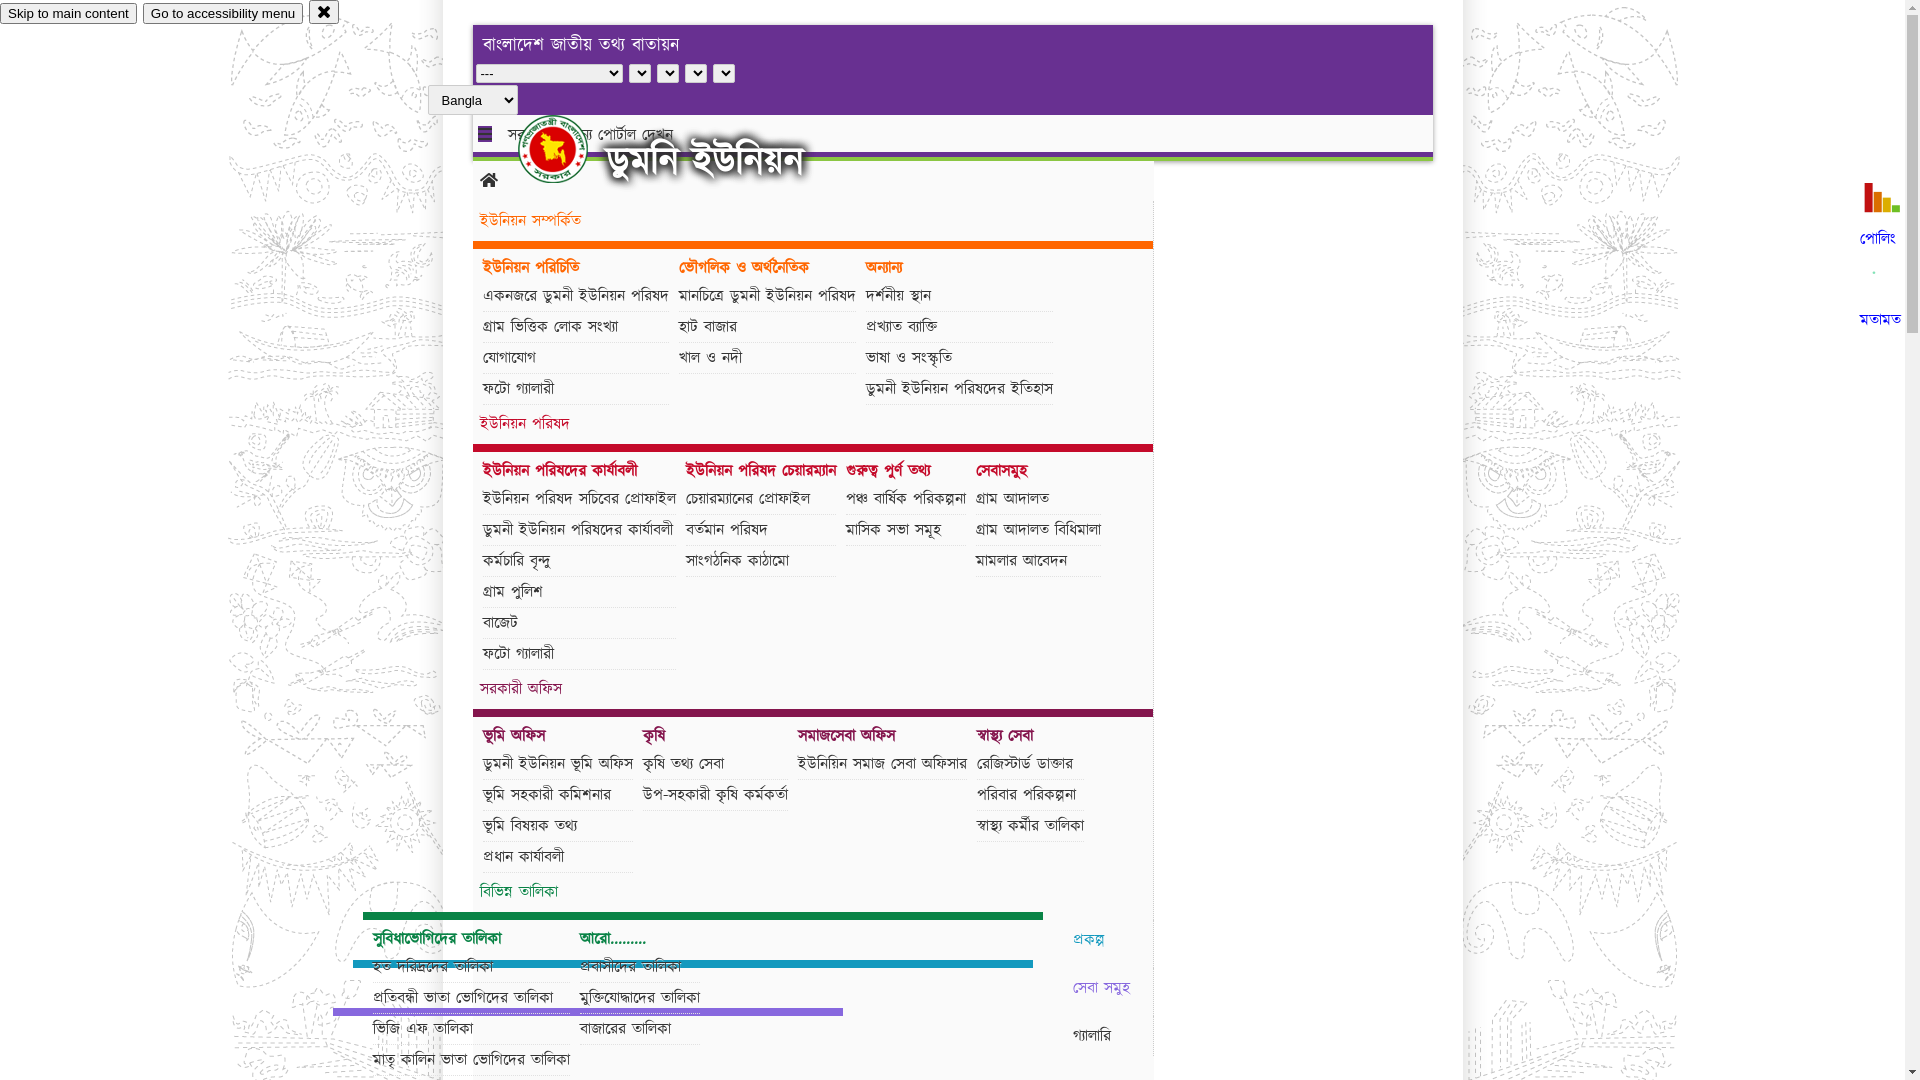 The width and height of the screenshot is (1920, 1080). Describe the element at coordinates (68, 14) in the screenshot. I see `Skip to main content` at that location.